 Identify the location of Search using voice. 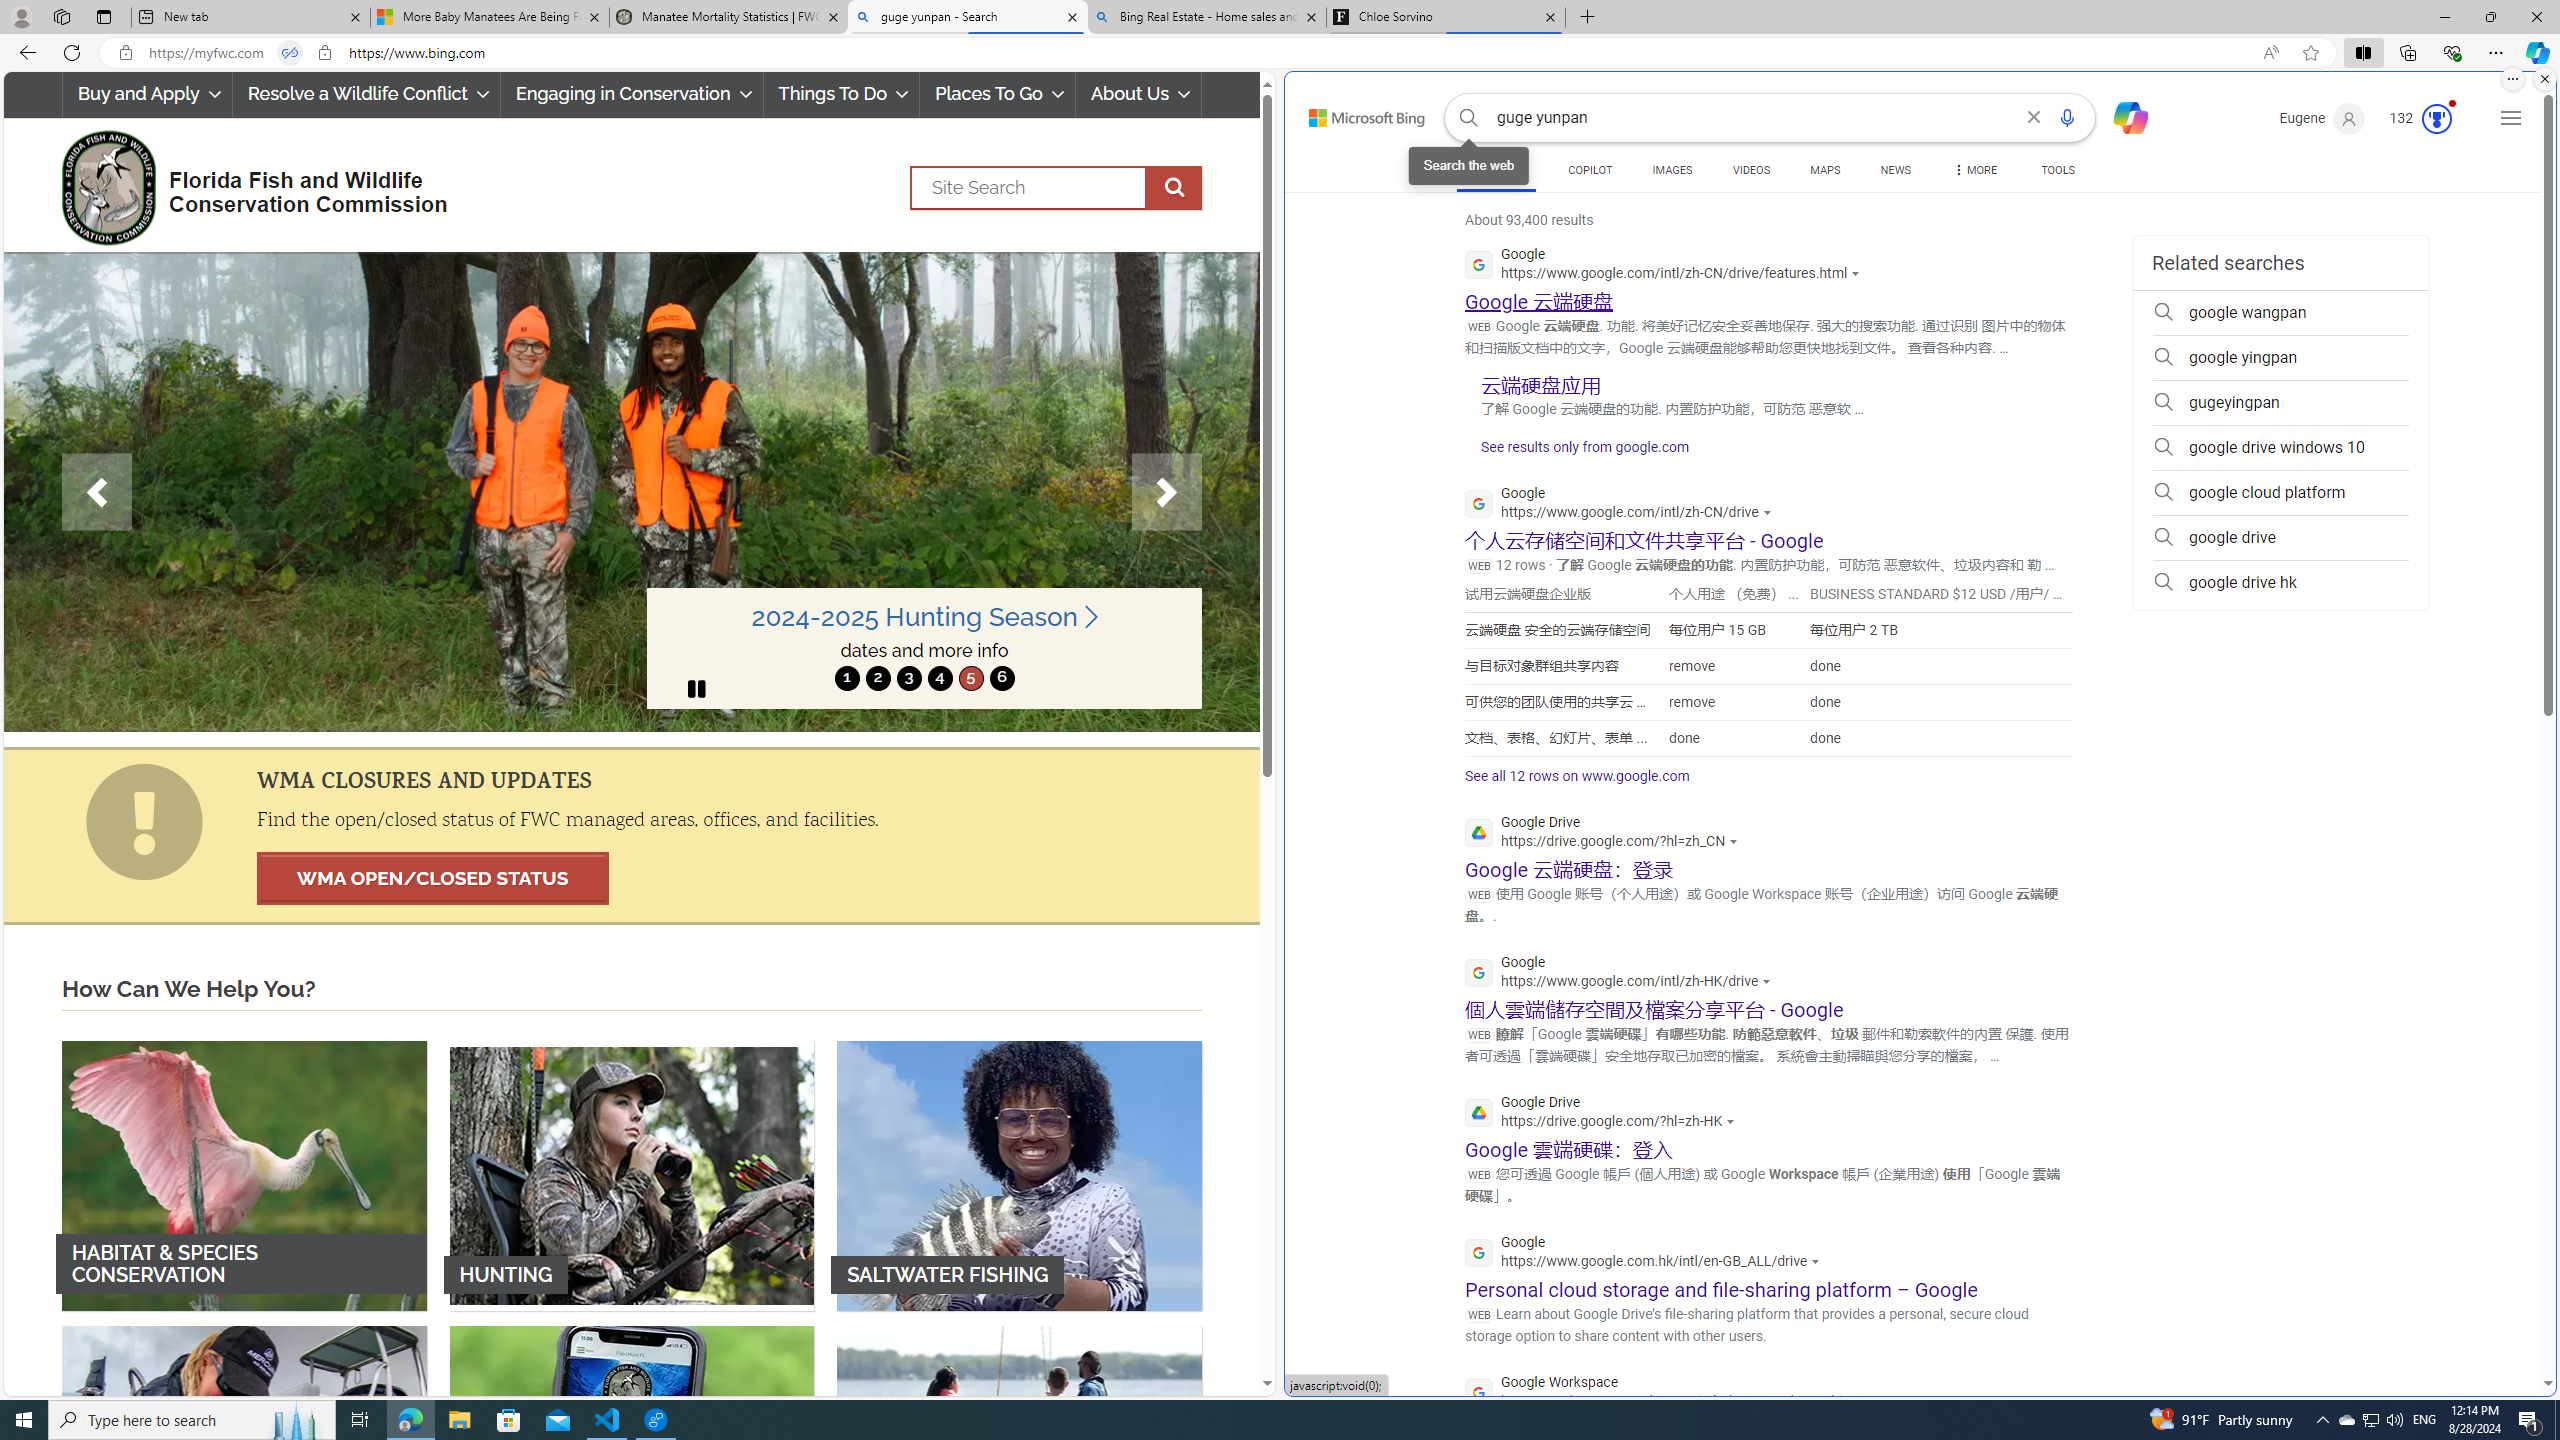
(2066, 118).